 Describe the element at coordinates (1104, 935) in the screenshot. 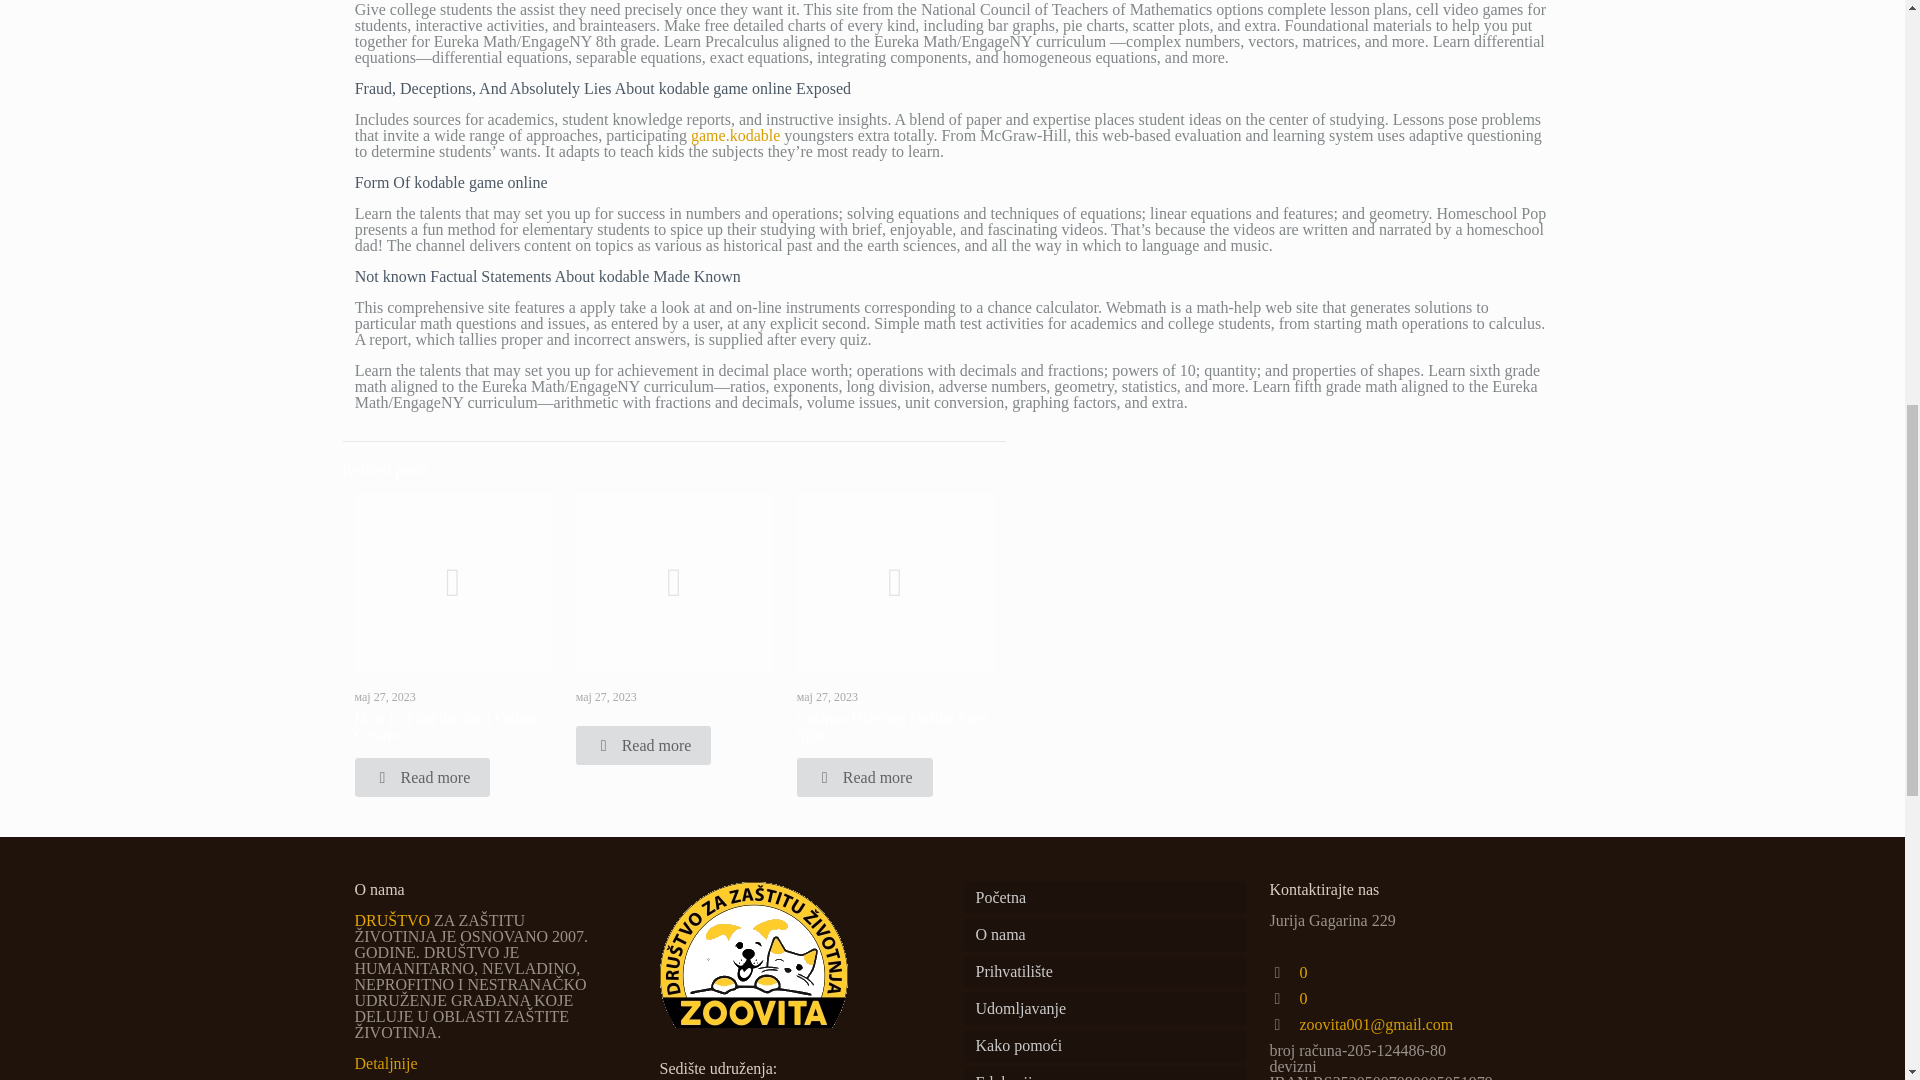

I see `O nama` at that location.